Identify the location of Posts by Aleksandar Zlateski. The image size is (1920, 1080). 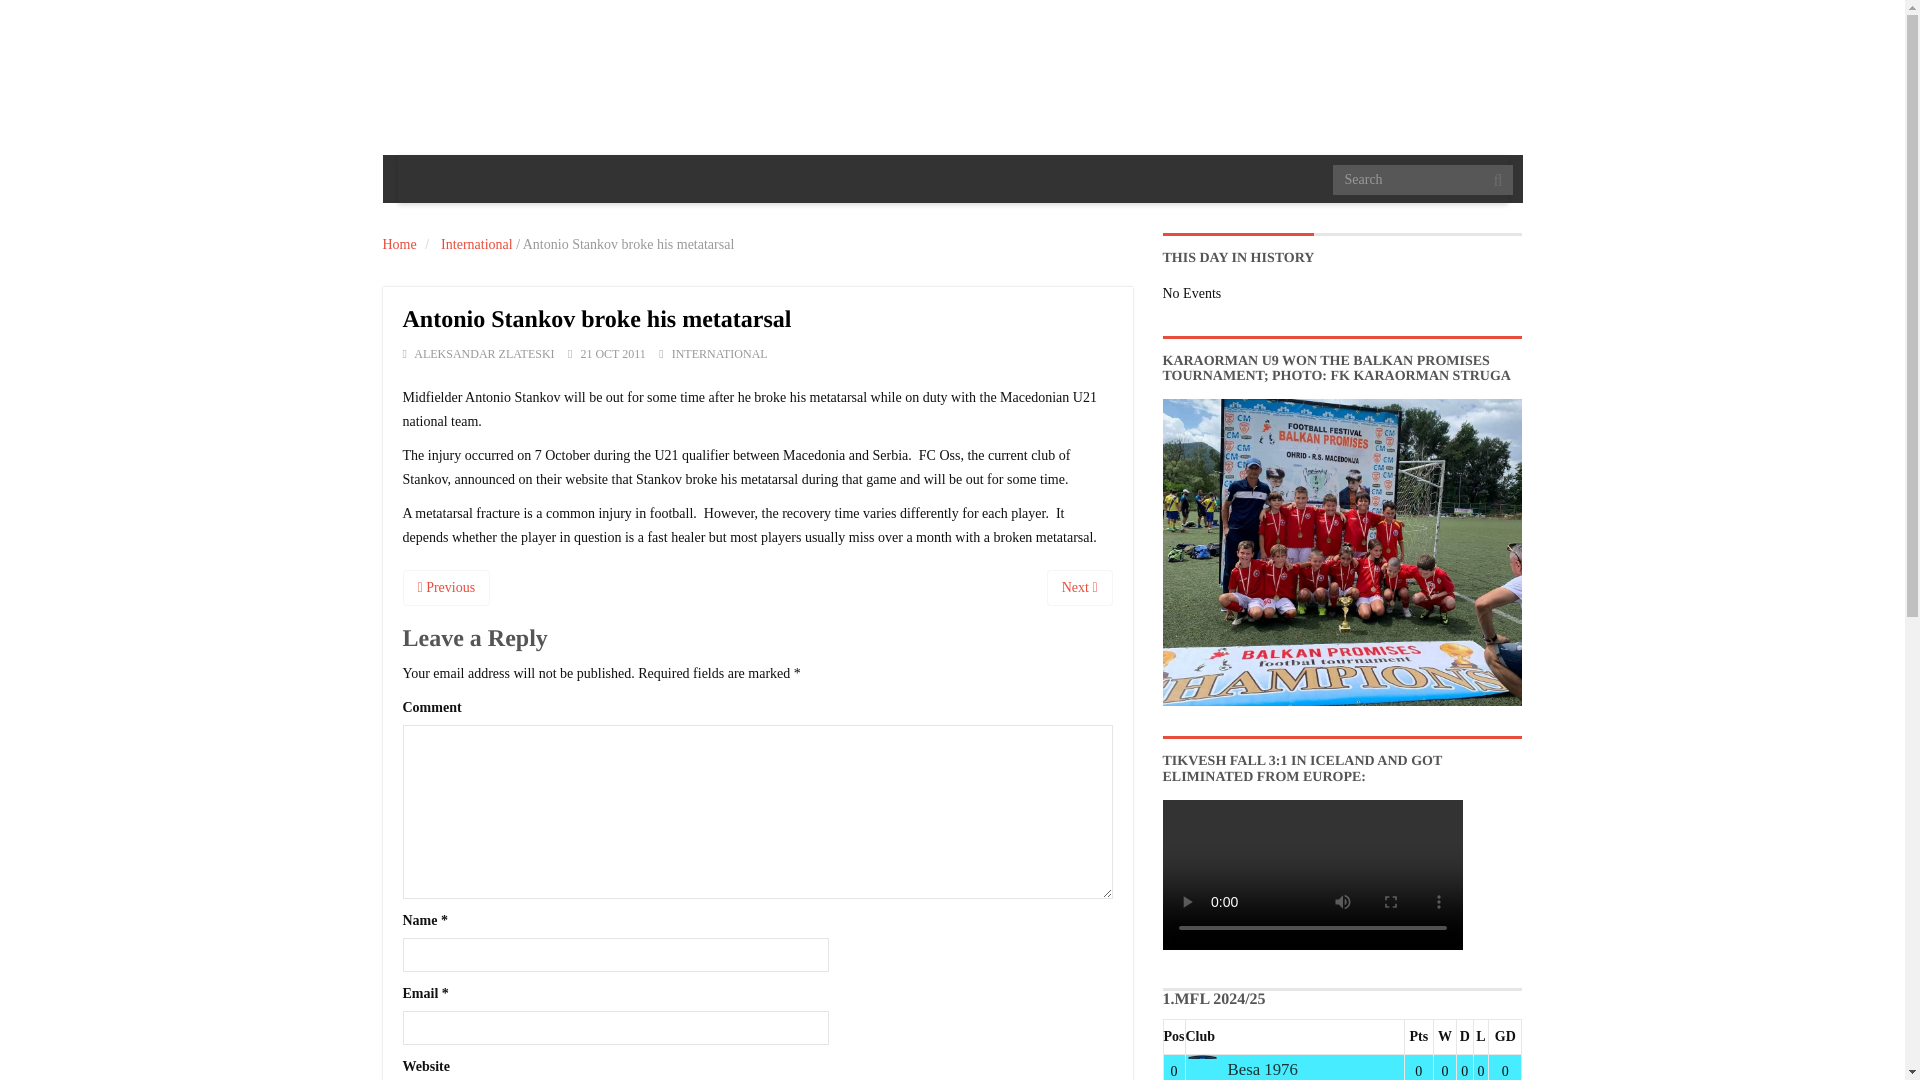
(484, 353).